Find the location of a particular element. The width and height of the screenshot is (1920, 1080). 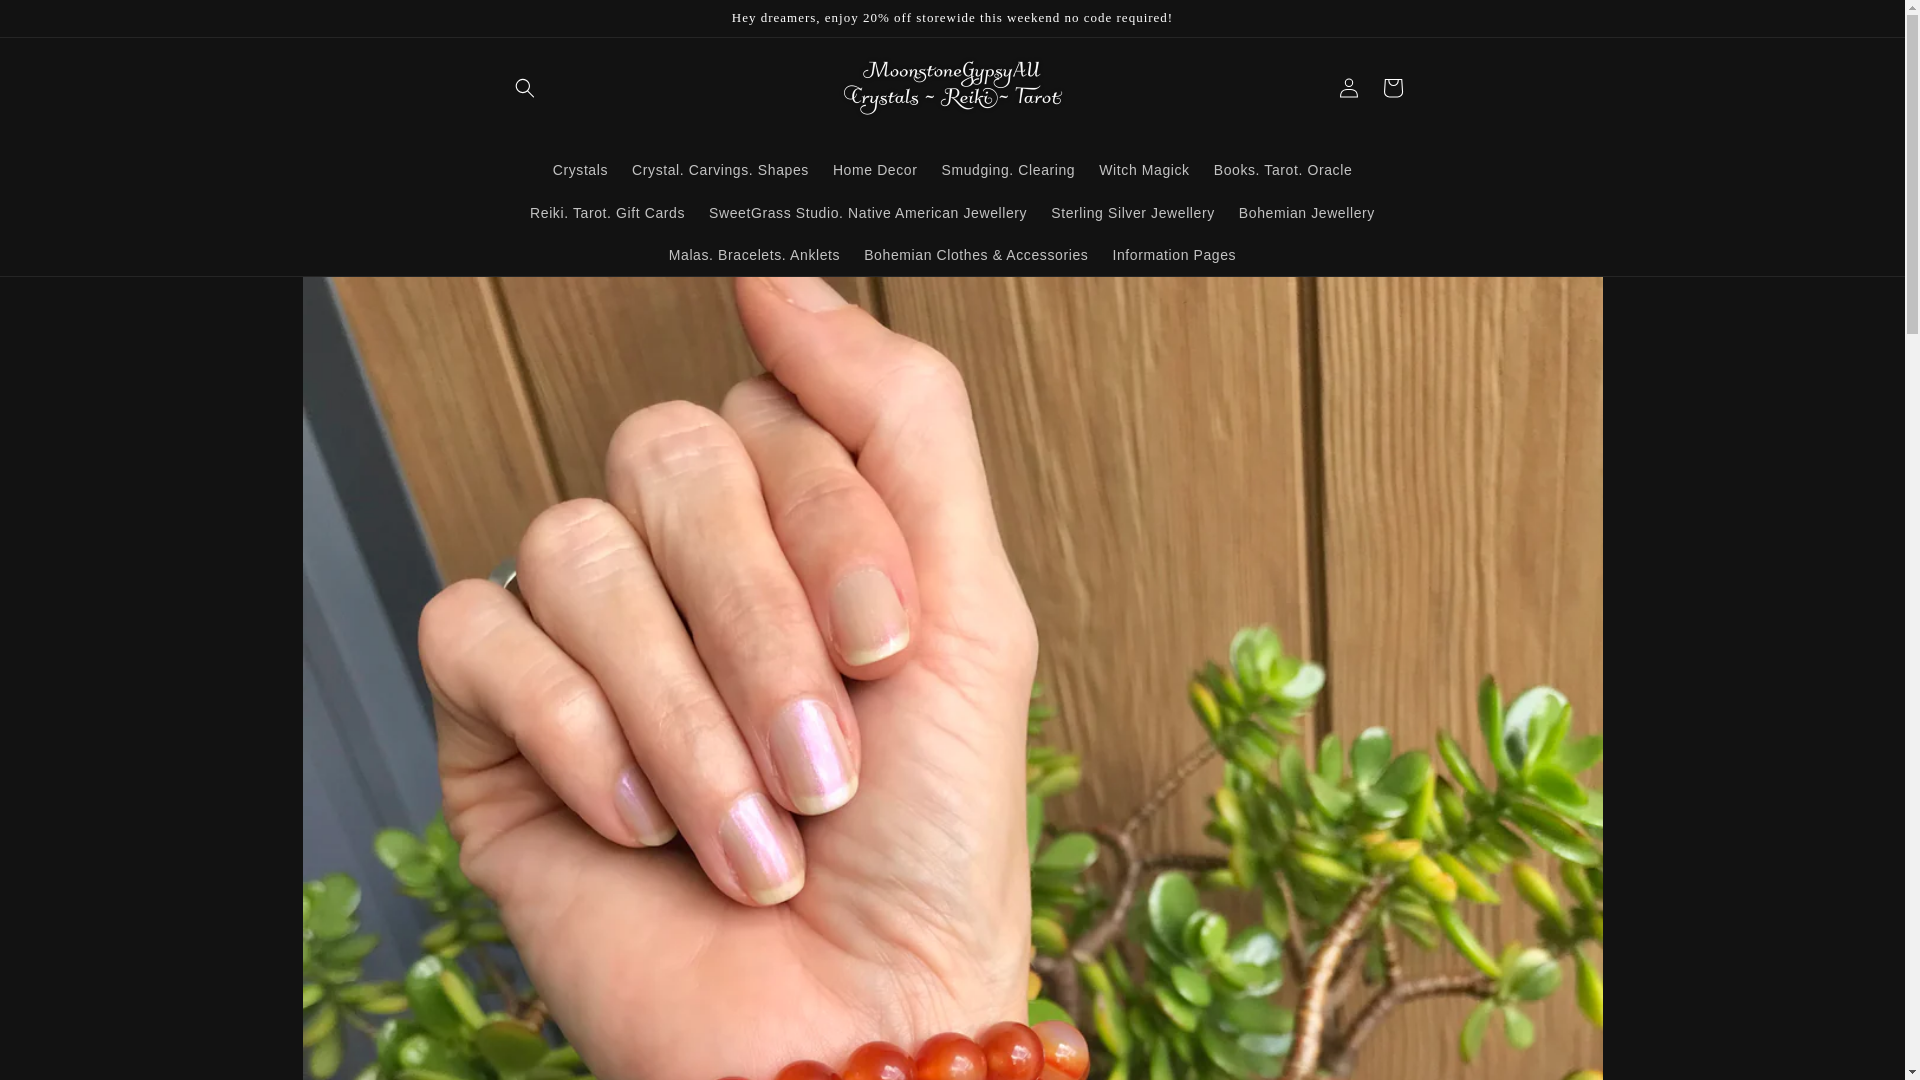

Skip to content is located at coordinates (60, 23).